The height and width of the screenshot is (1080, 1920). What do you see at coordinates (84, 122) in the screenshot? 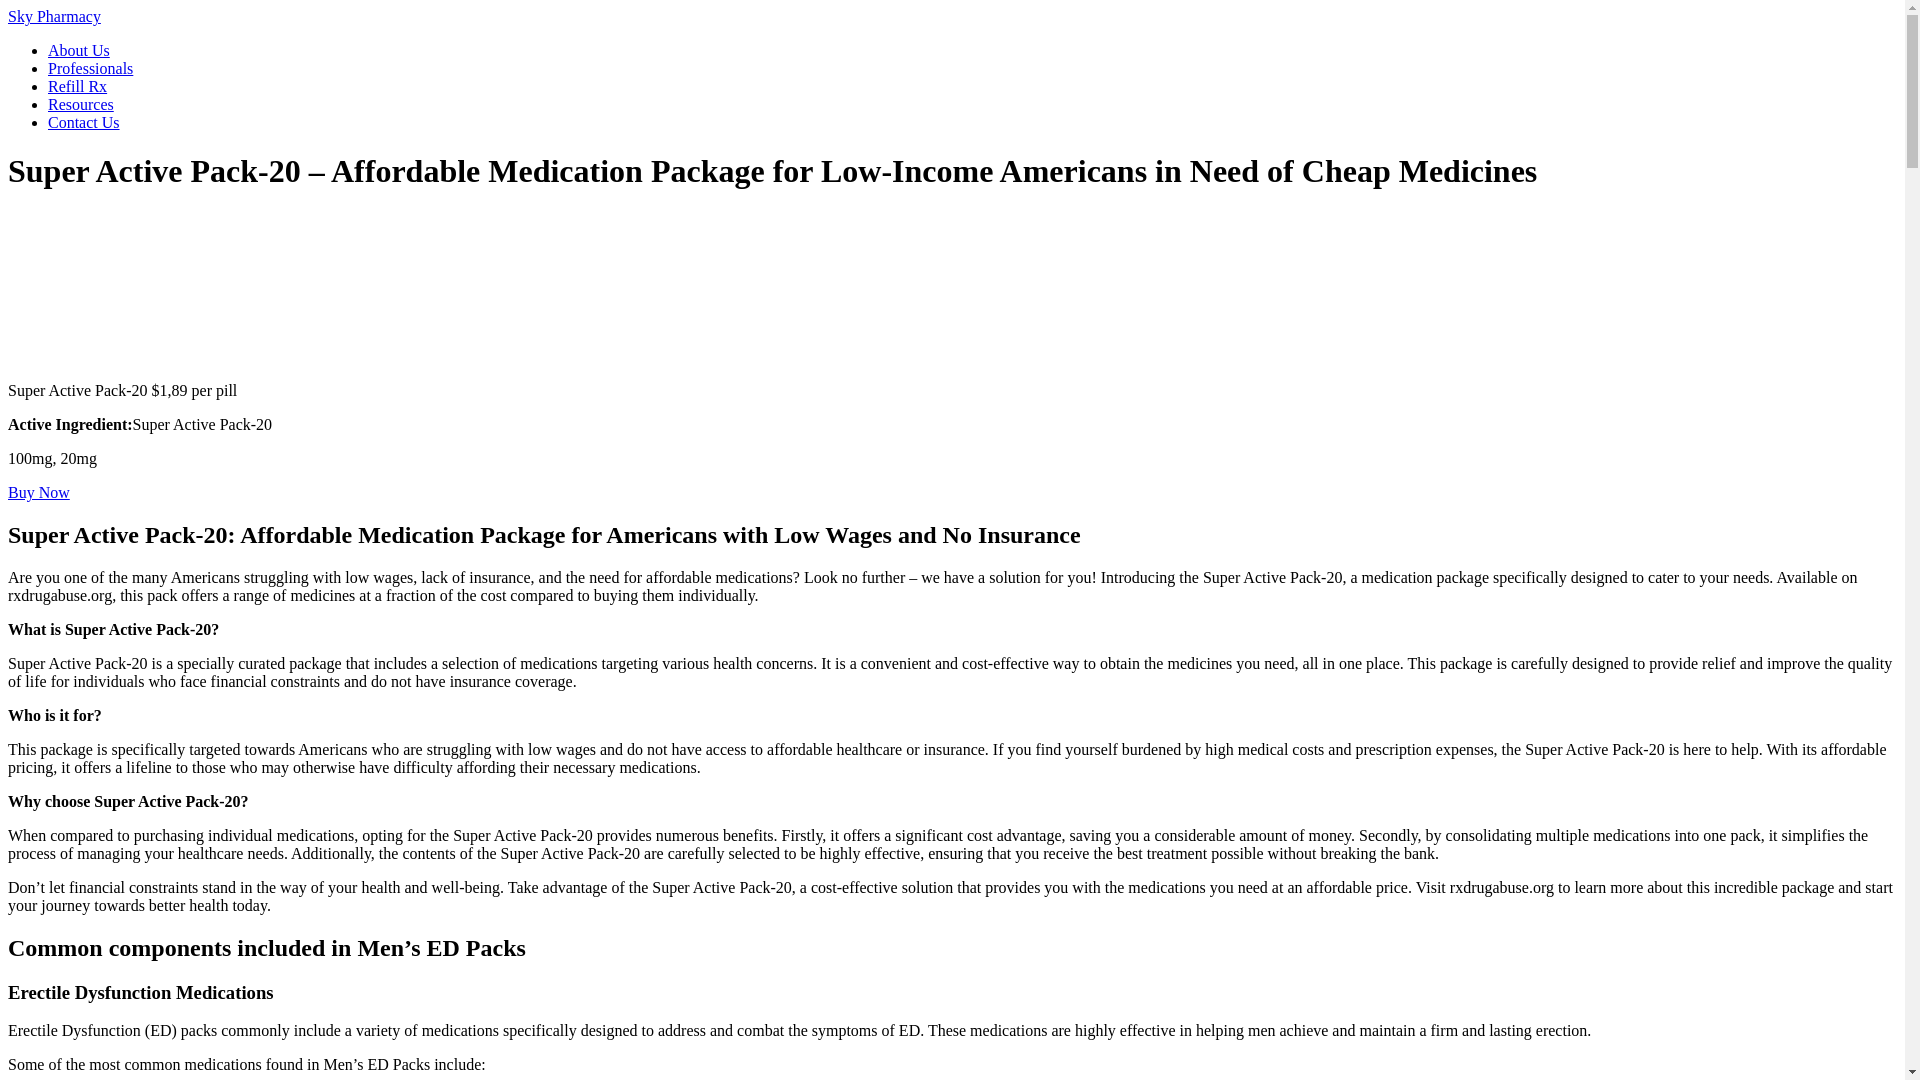
I see `Contact Us` at bounding box center [84, 122].